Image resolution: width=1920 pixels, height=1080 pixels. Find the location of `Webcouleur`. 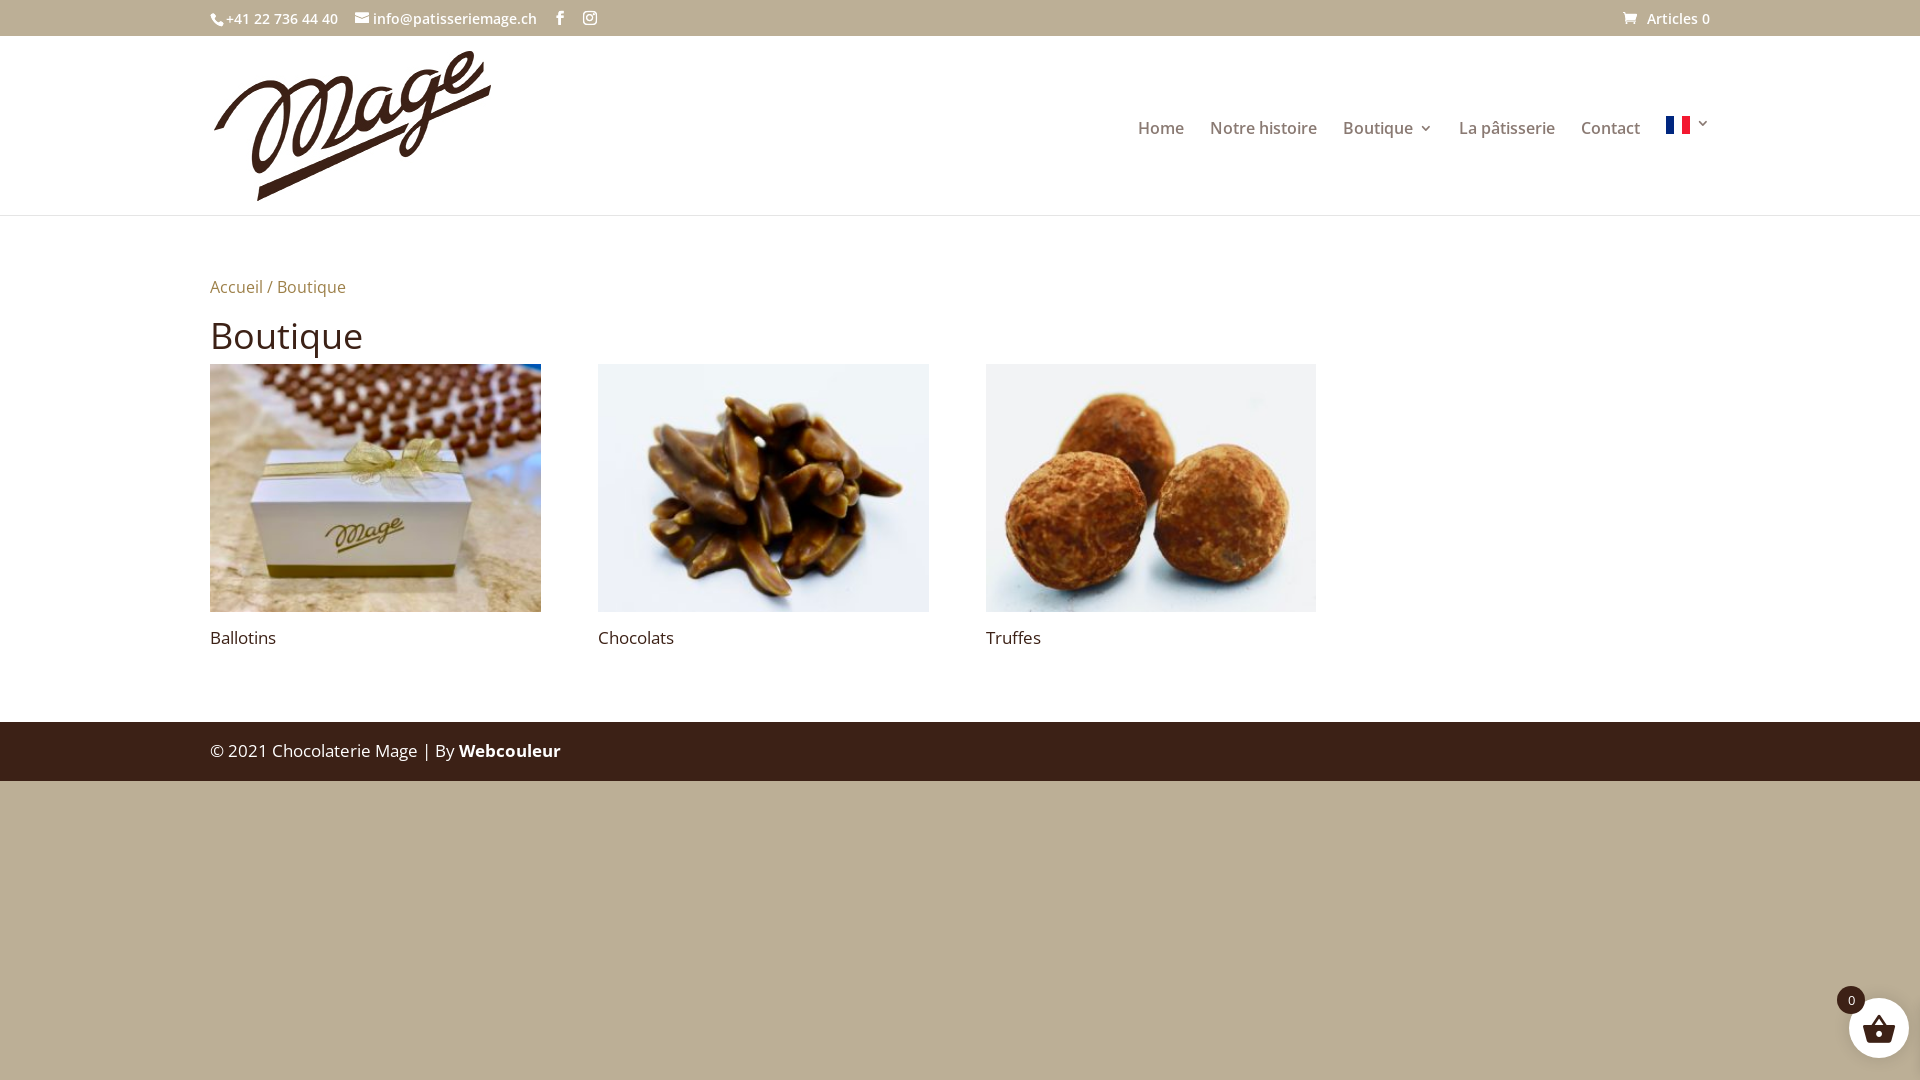

Webcouleur is located at coordinates (510, 750).